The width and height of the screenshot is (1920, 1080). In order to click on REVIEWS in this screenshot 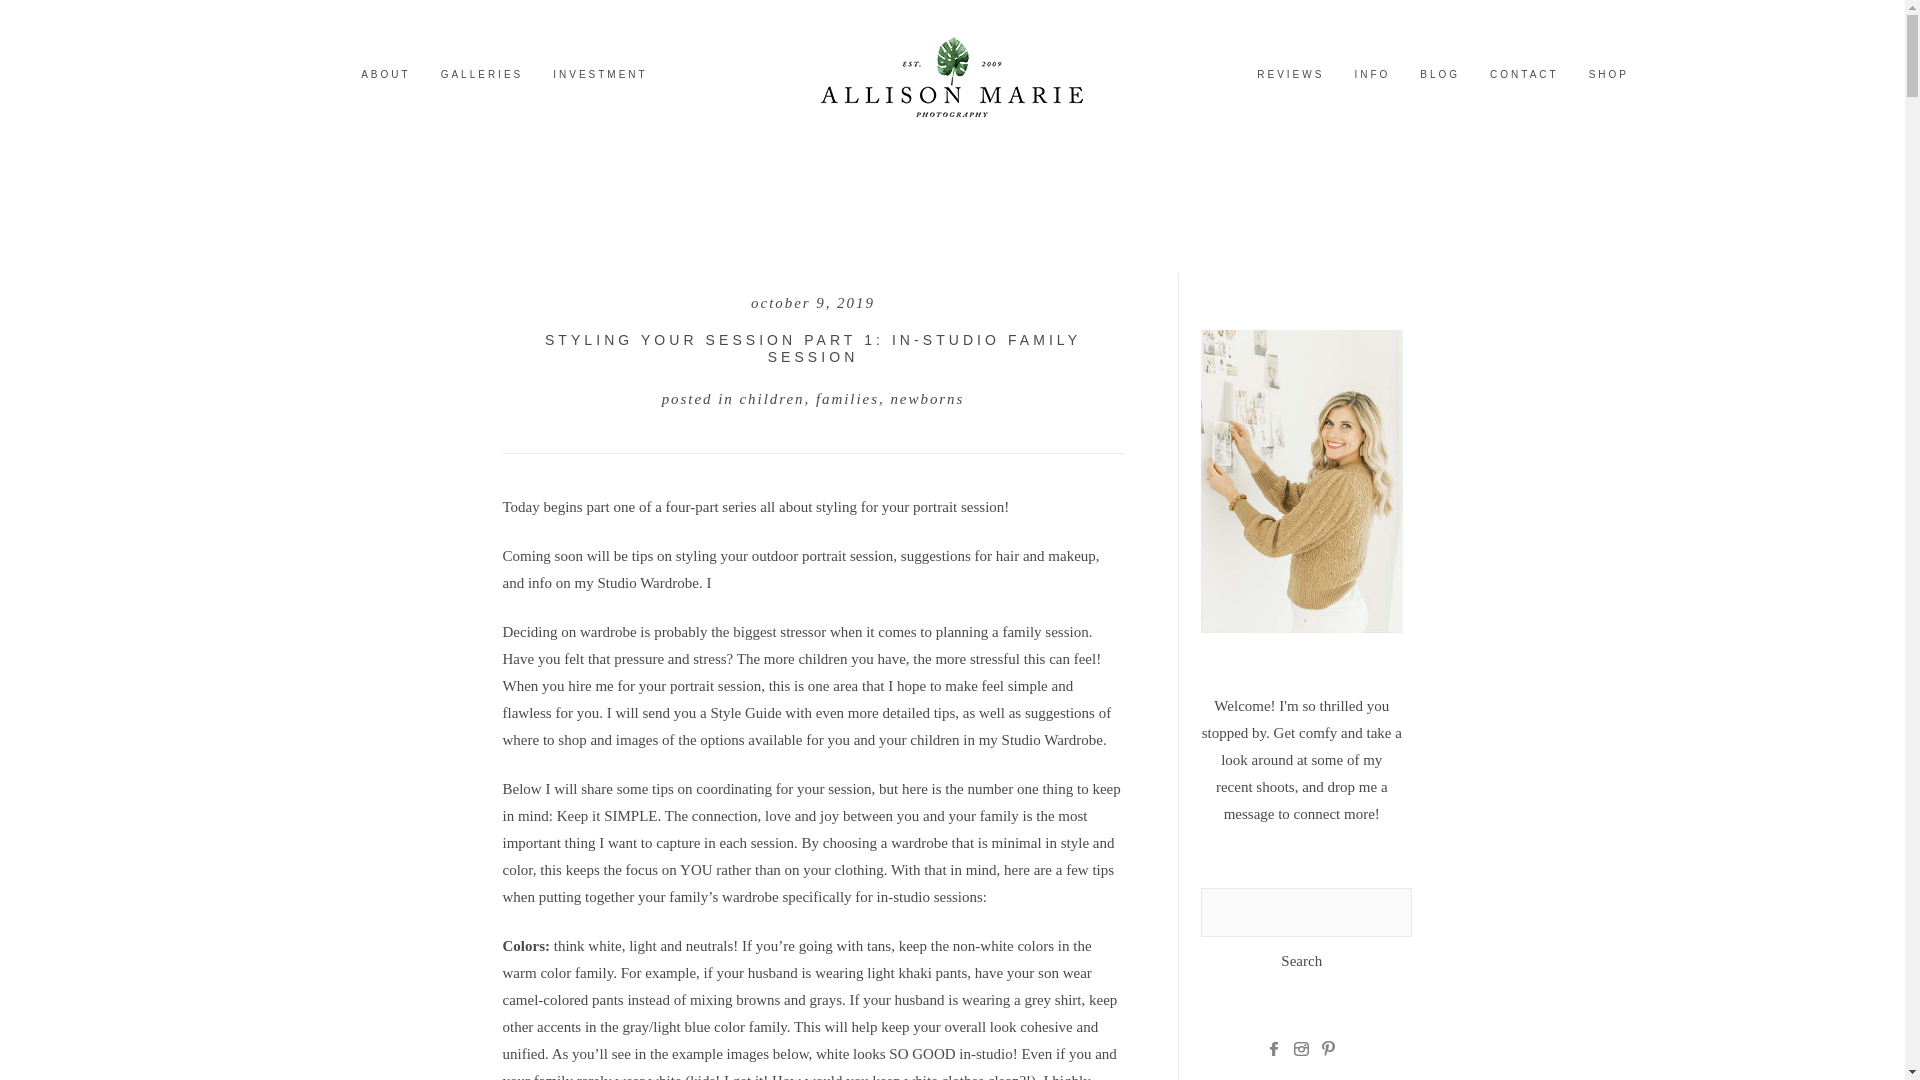, I will do `click(1290, 74)`.